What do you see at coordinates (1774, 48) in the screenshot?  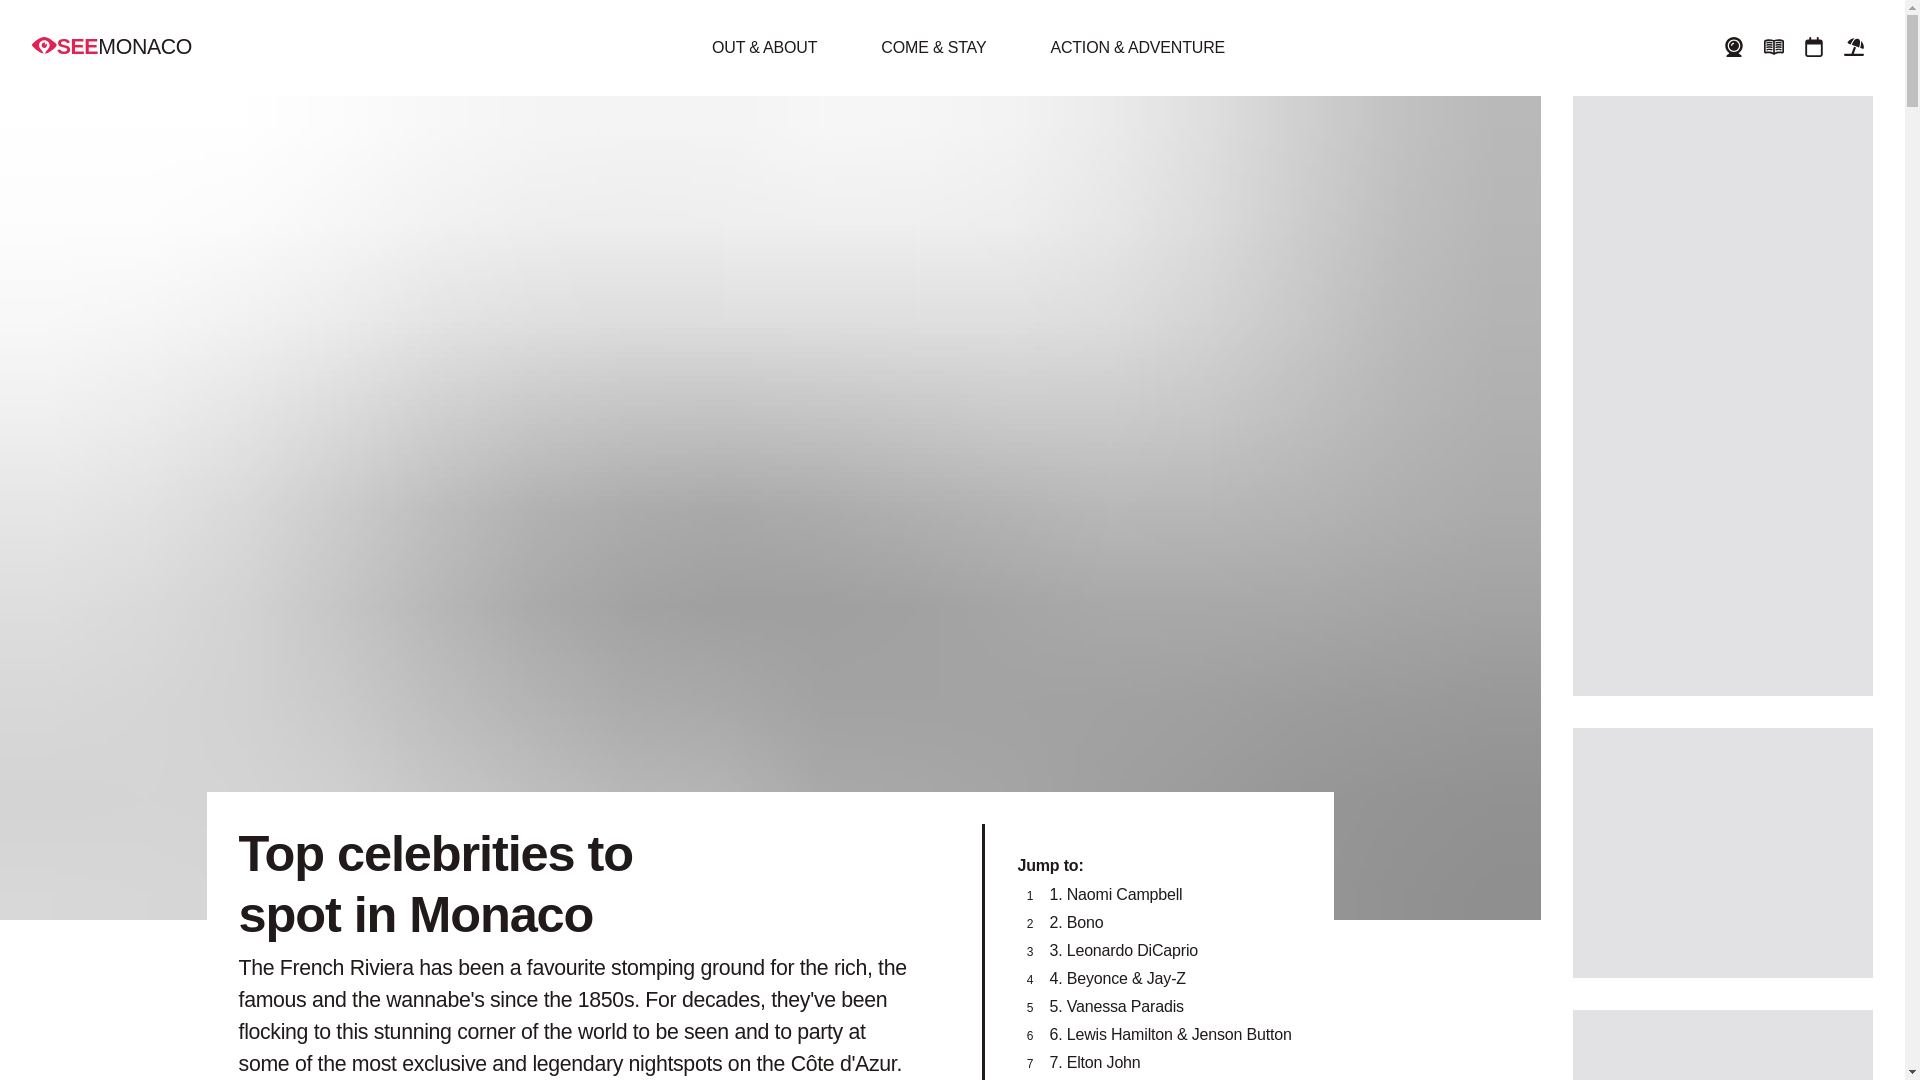 I see `News` at bounding box center [1774, 48].